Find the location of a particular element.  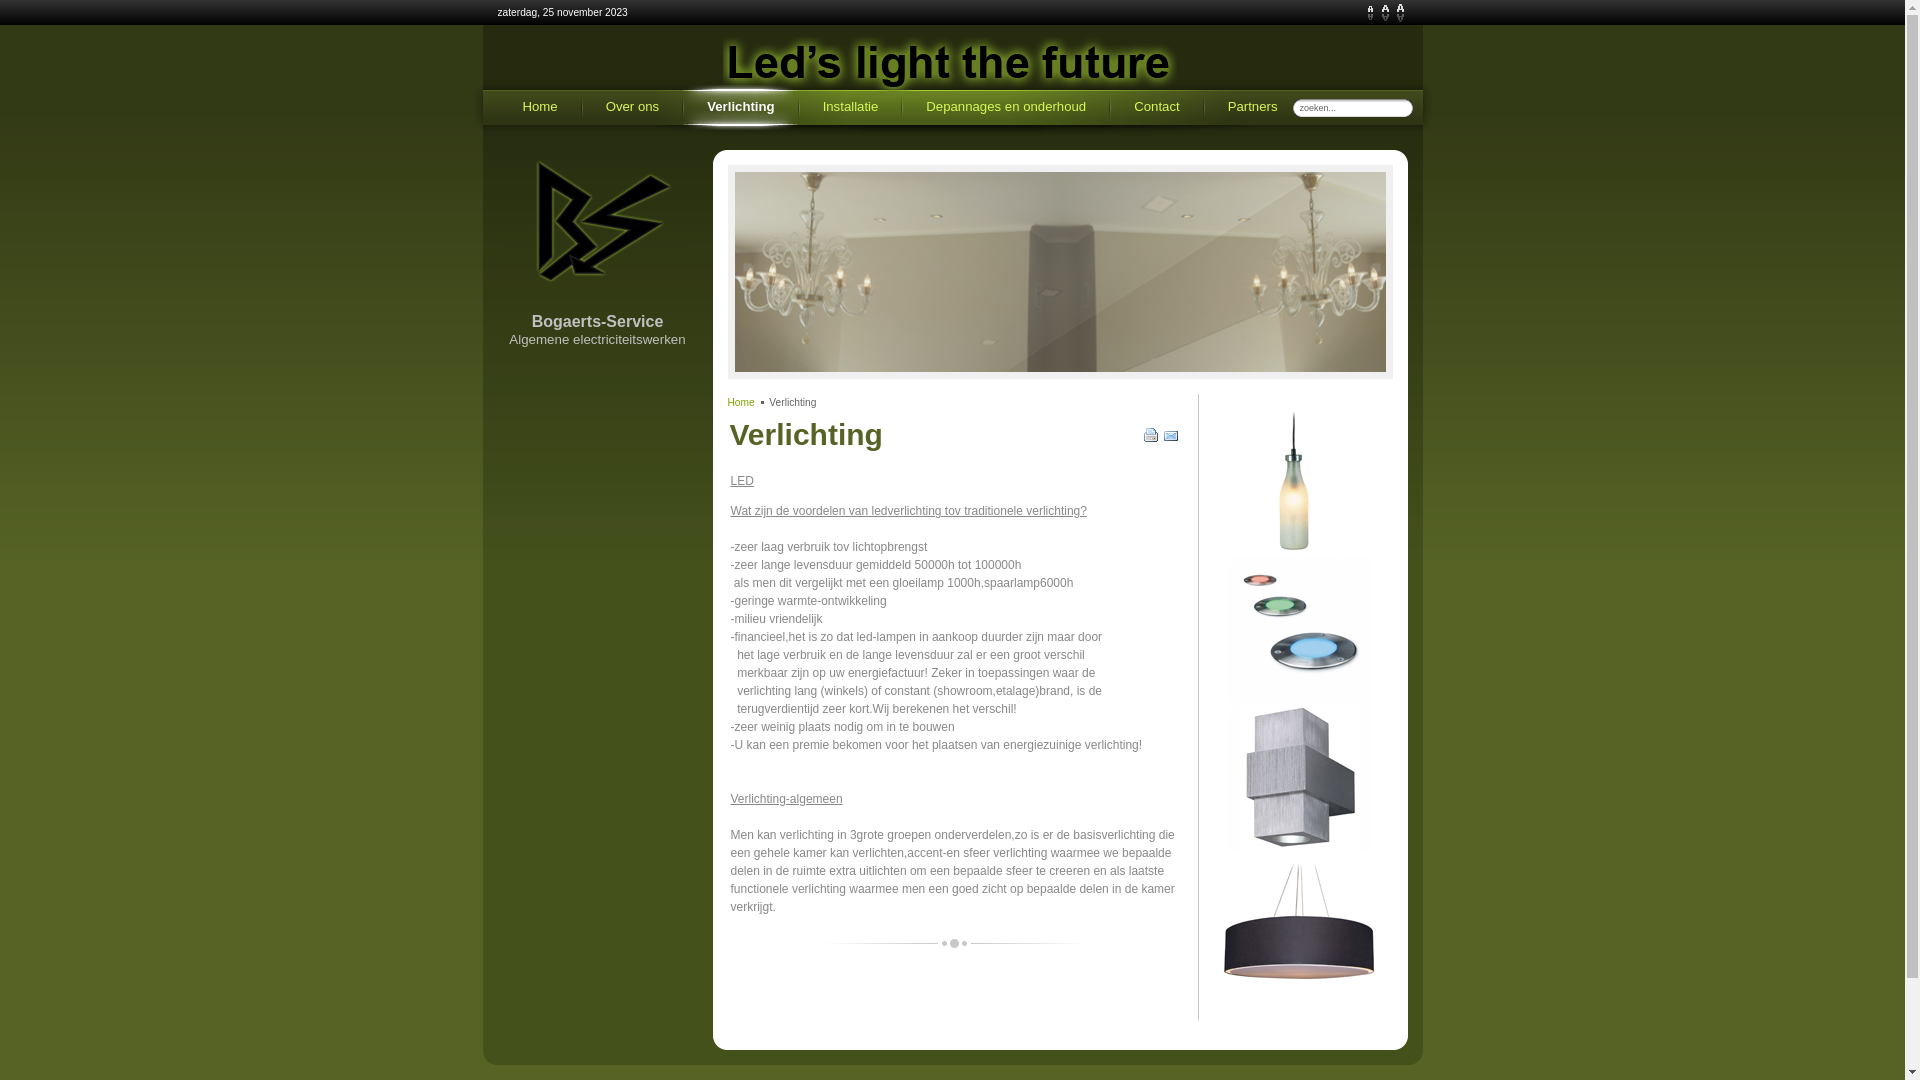

Over ons is located at coordinates (632, 108).